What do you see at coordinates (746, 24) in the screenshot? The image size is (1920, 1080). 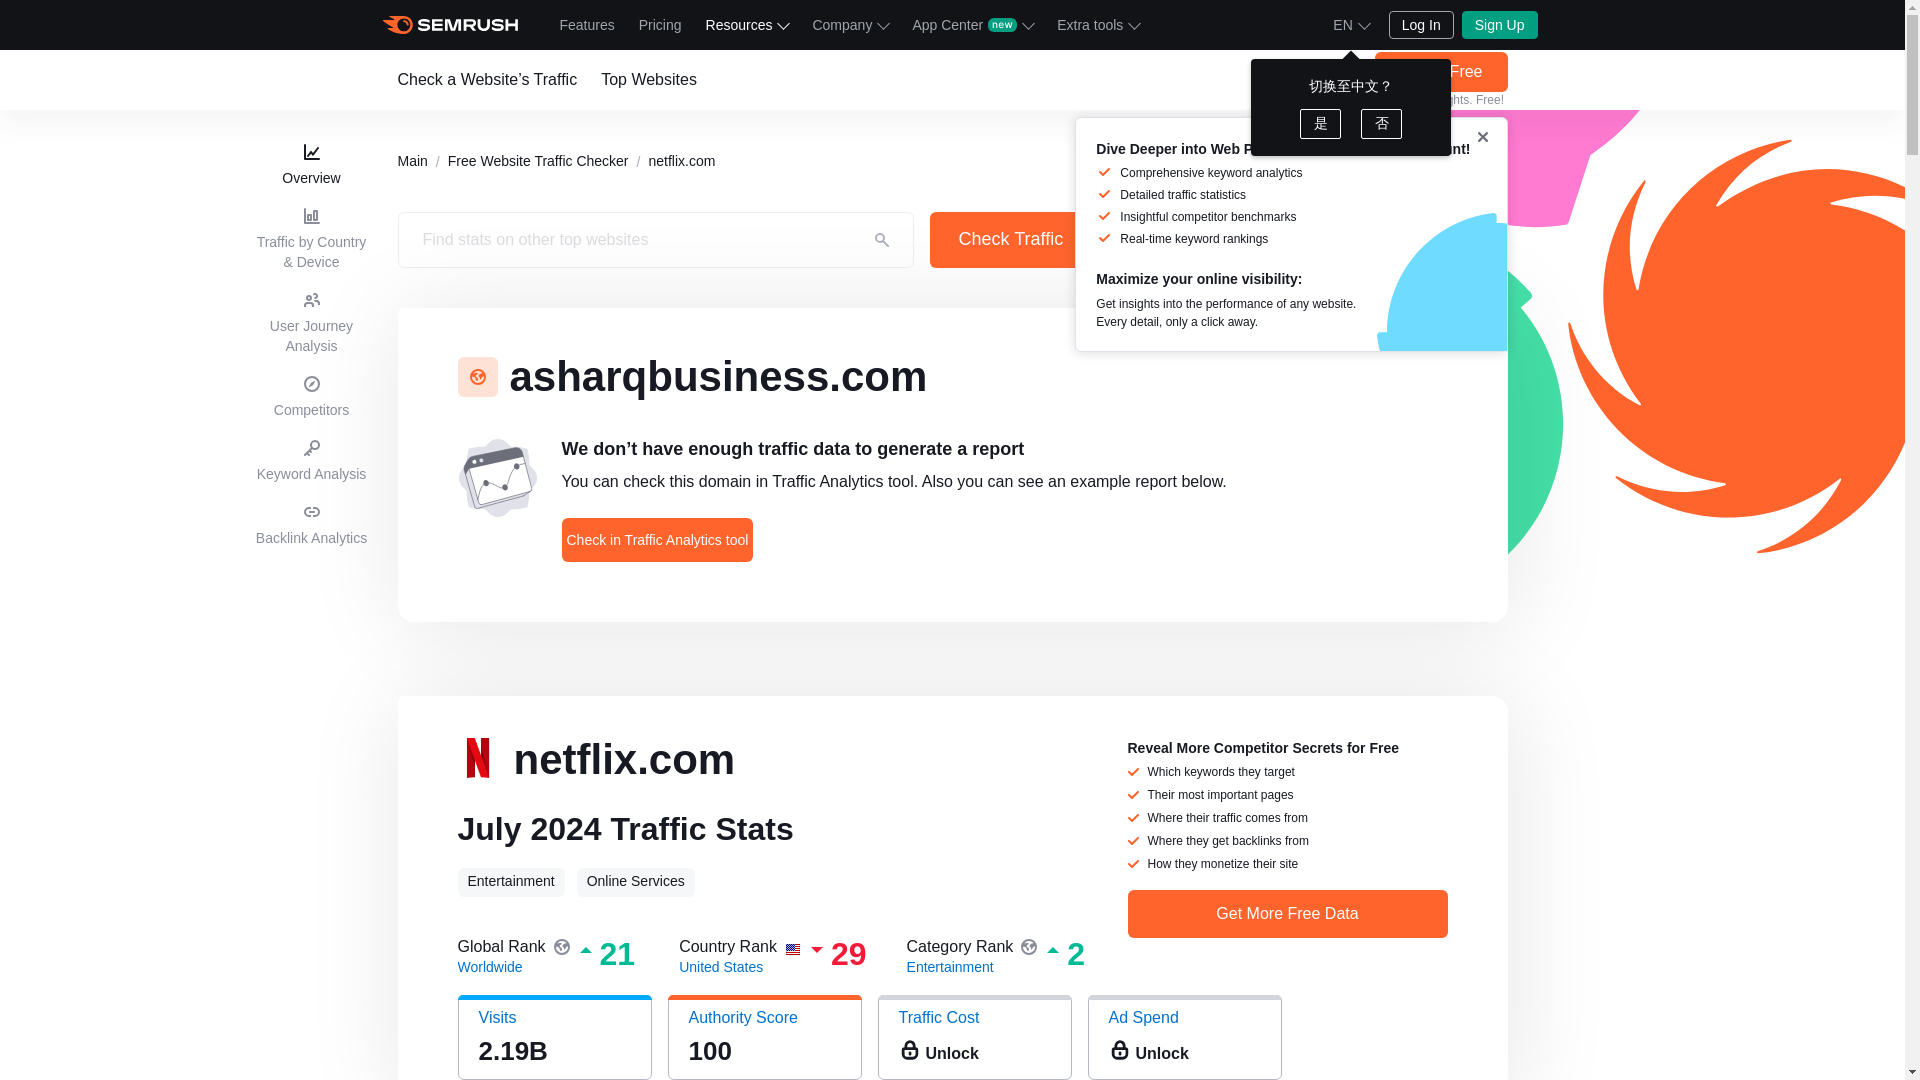 I see `Resources` at bounding box center [746, 24].